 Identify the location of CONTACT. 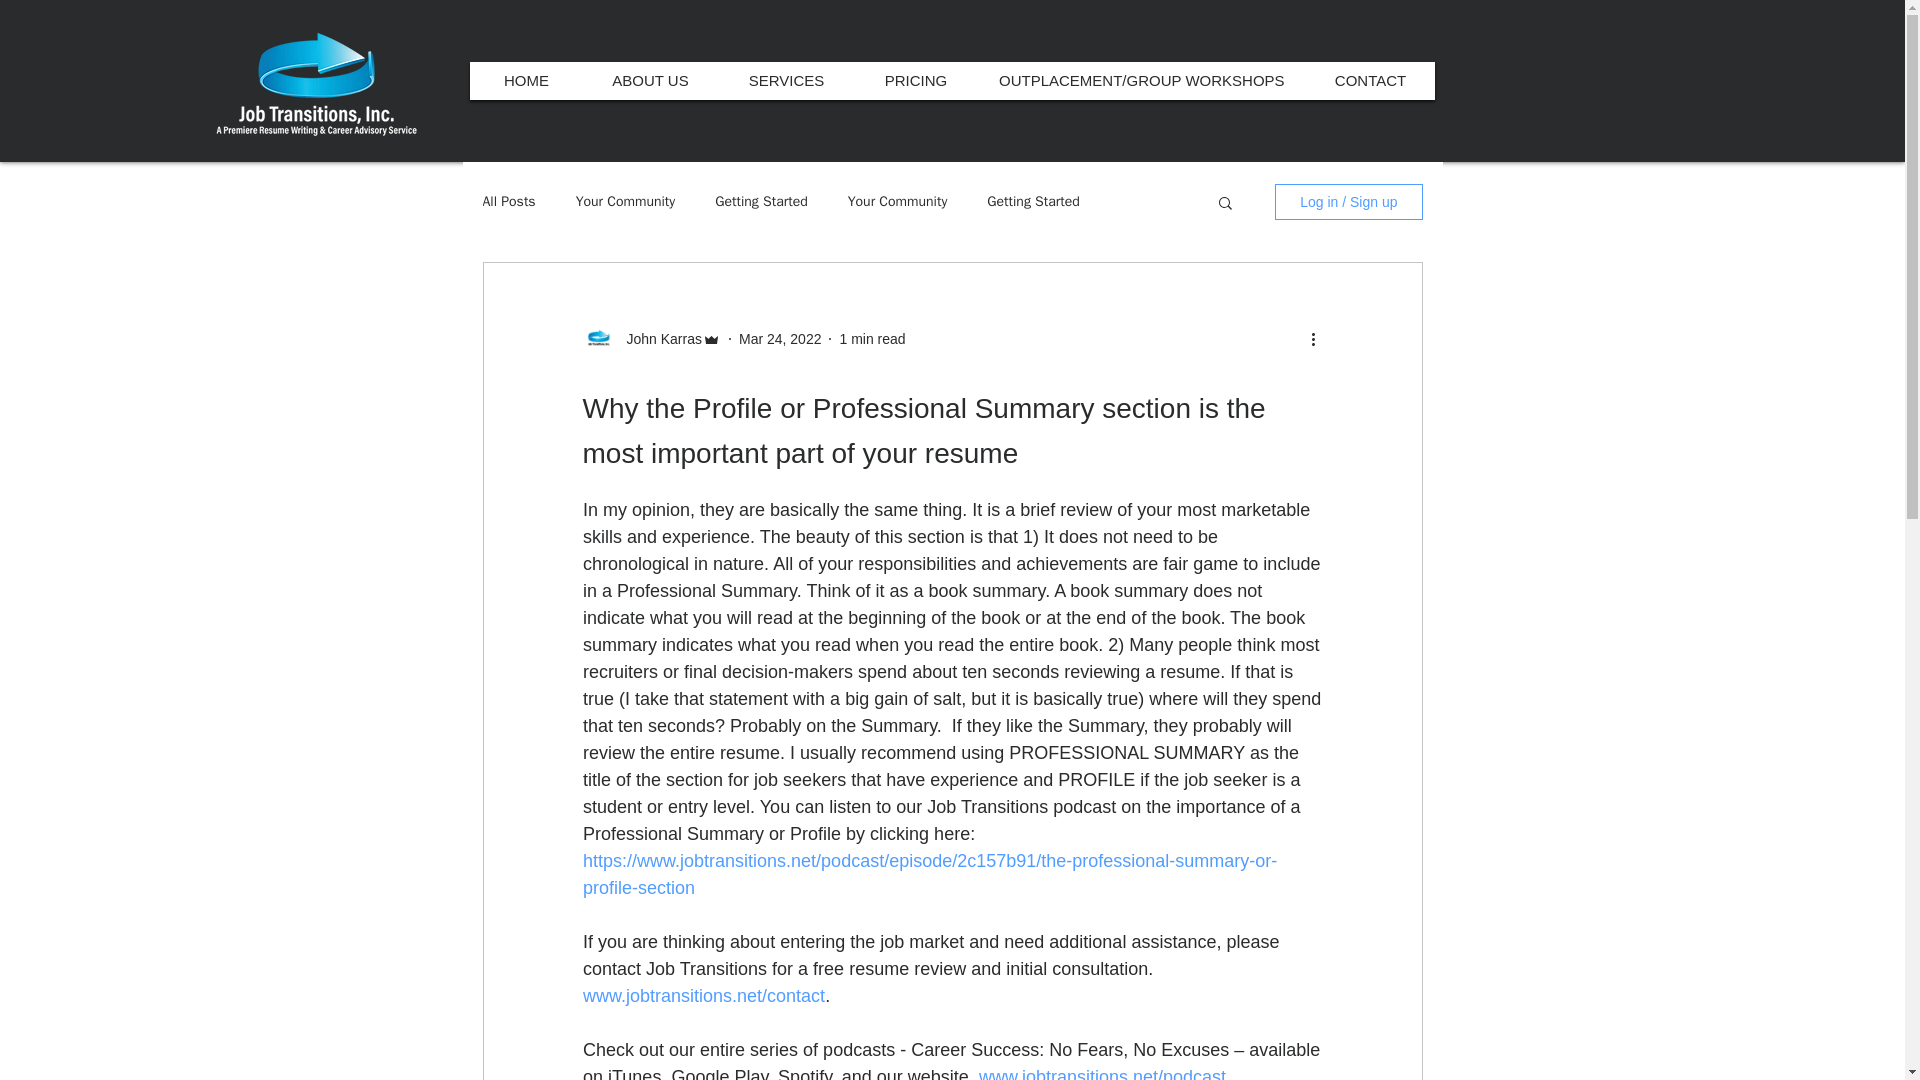
(1370, 80).